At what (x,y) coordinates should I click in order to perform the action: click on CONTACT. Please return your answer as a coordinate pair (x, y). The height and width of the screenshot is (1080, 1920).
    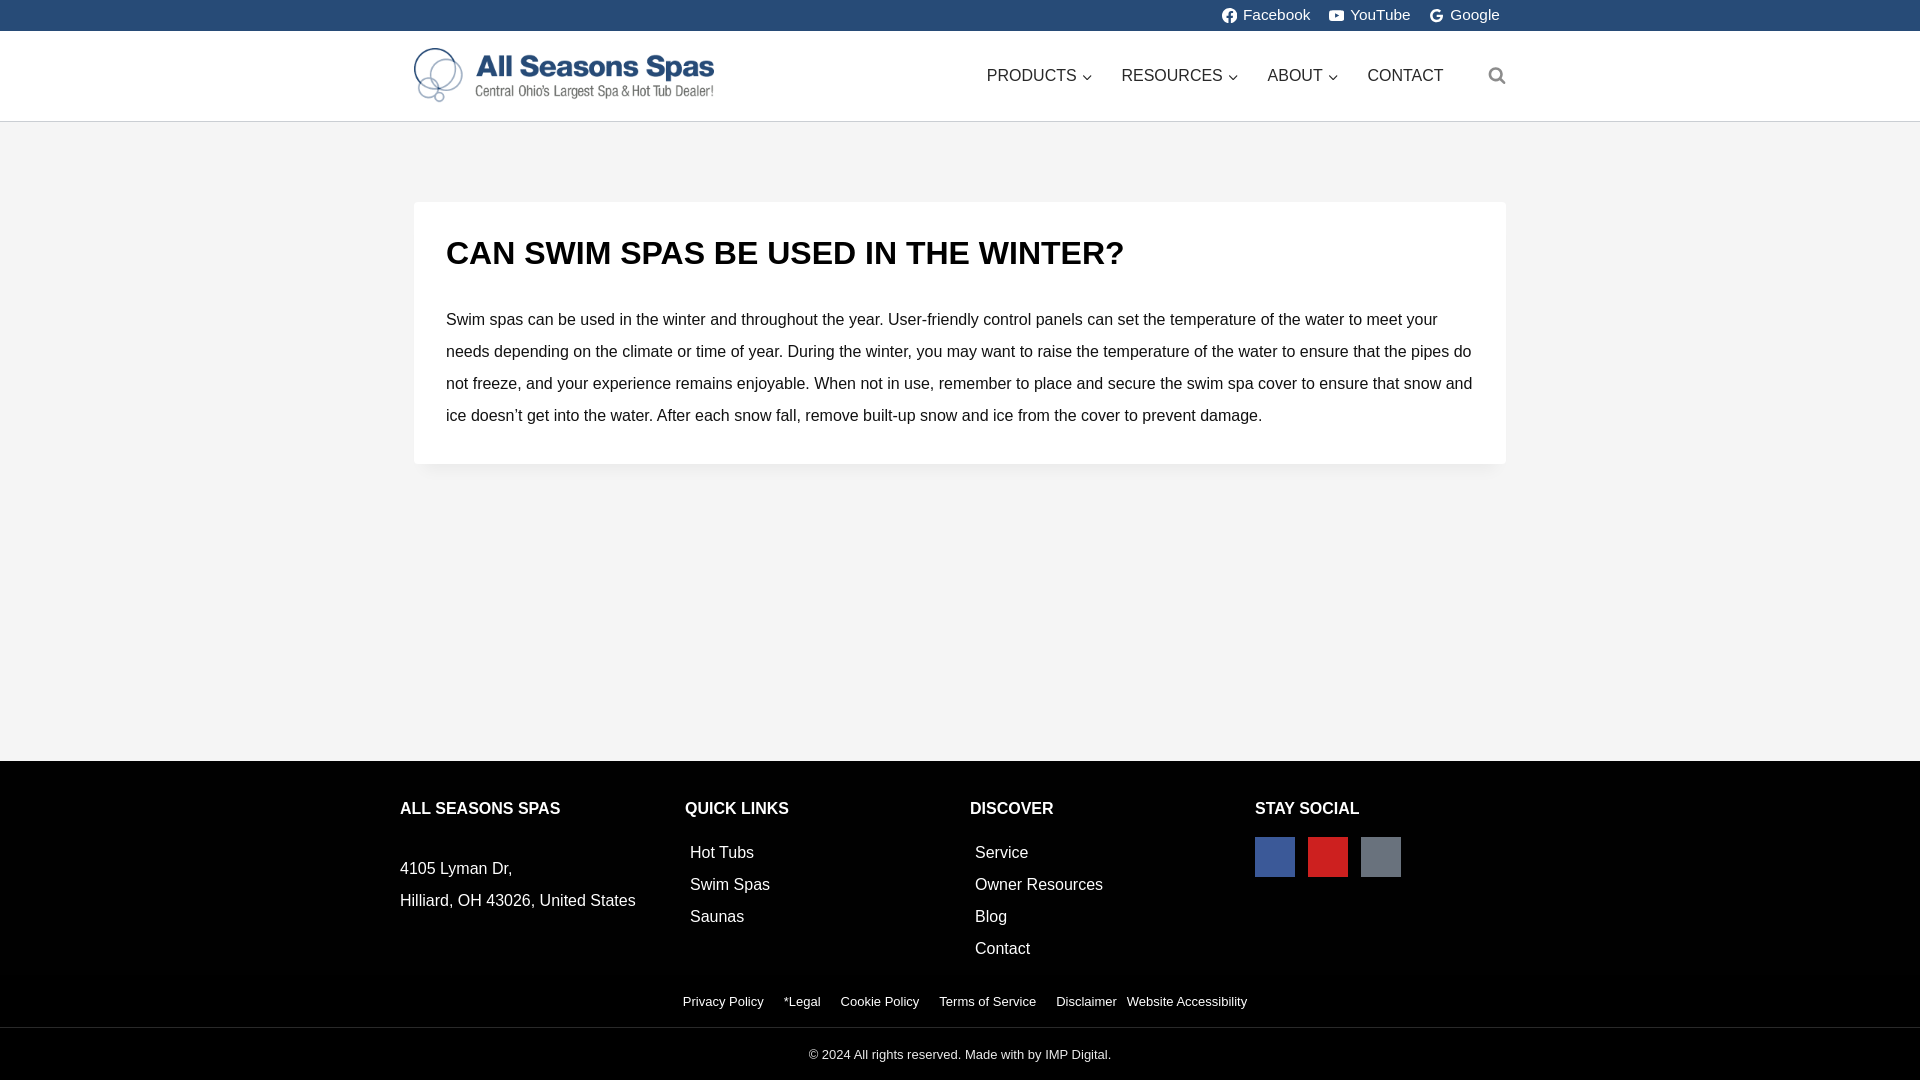
    Looking at the image, I should click on (1405, 76).